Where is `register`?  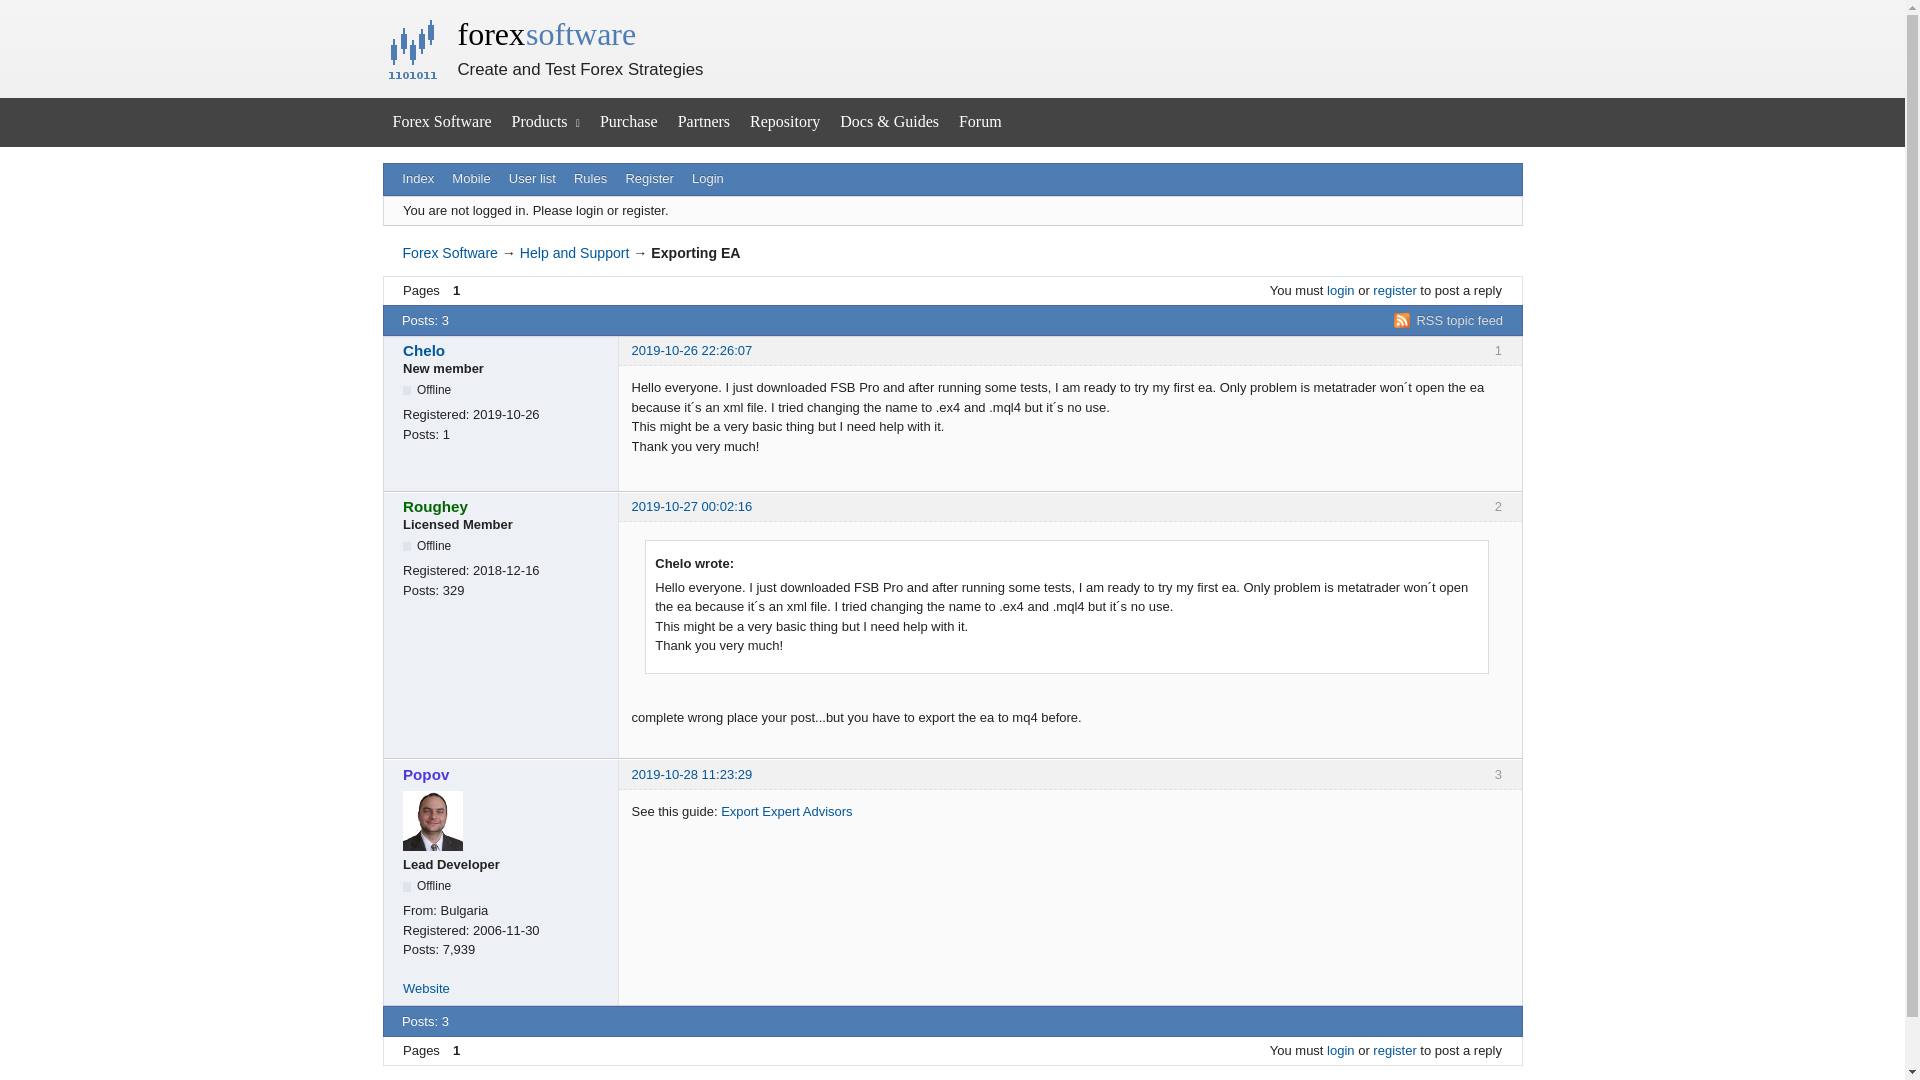 register is located at coordinates (1394, 290).